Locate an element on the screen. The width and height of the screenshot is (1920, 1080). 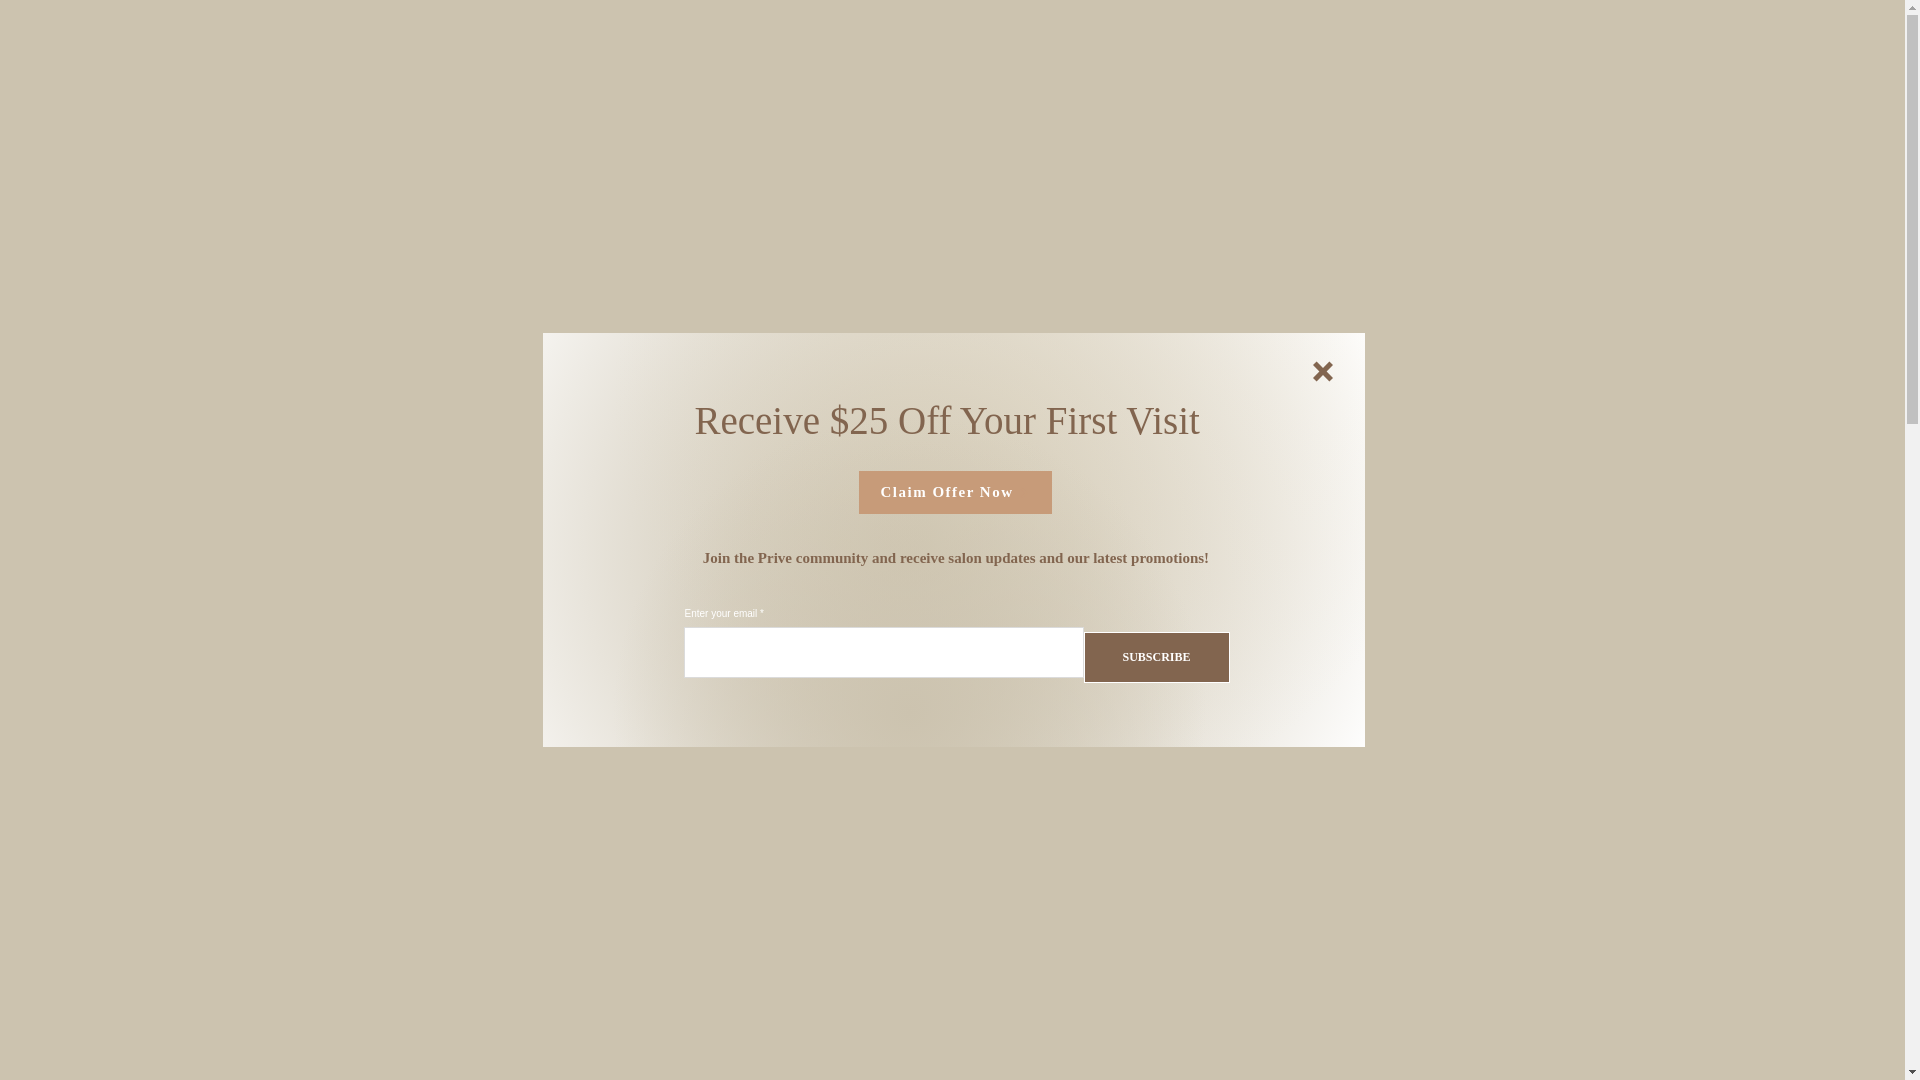
RETURNING GUESTS BOOK HERE is located at coordinates (1722, 42).